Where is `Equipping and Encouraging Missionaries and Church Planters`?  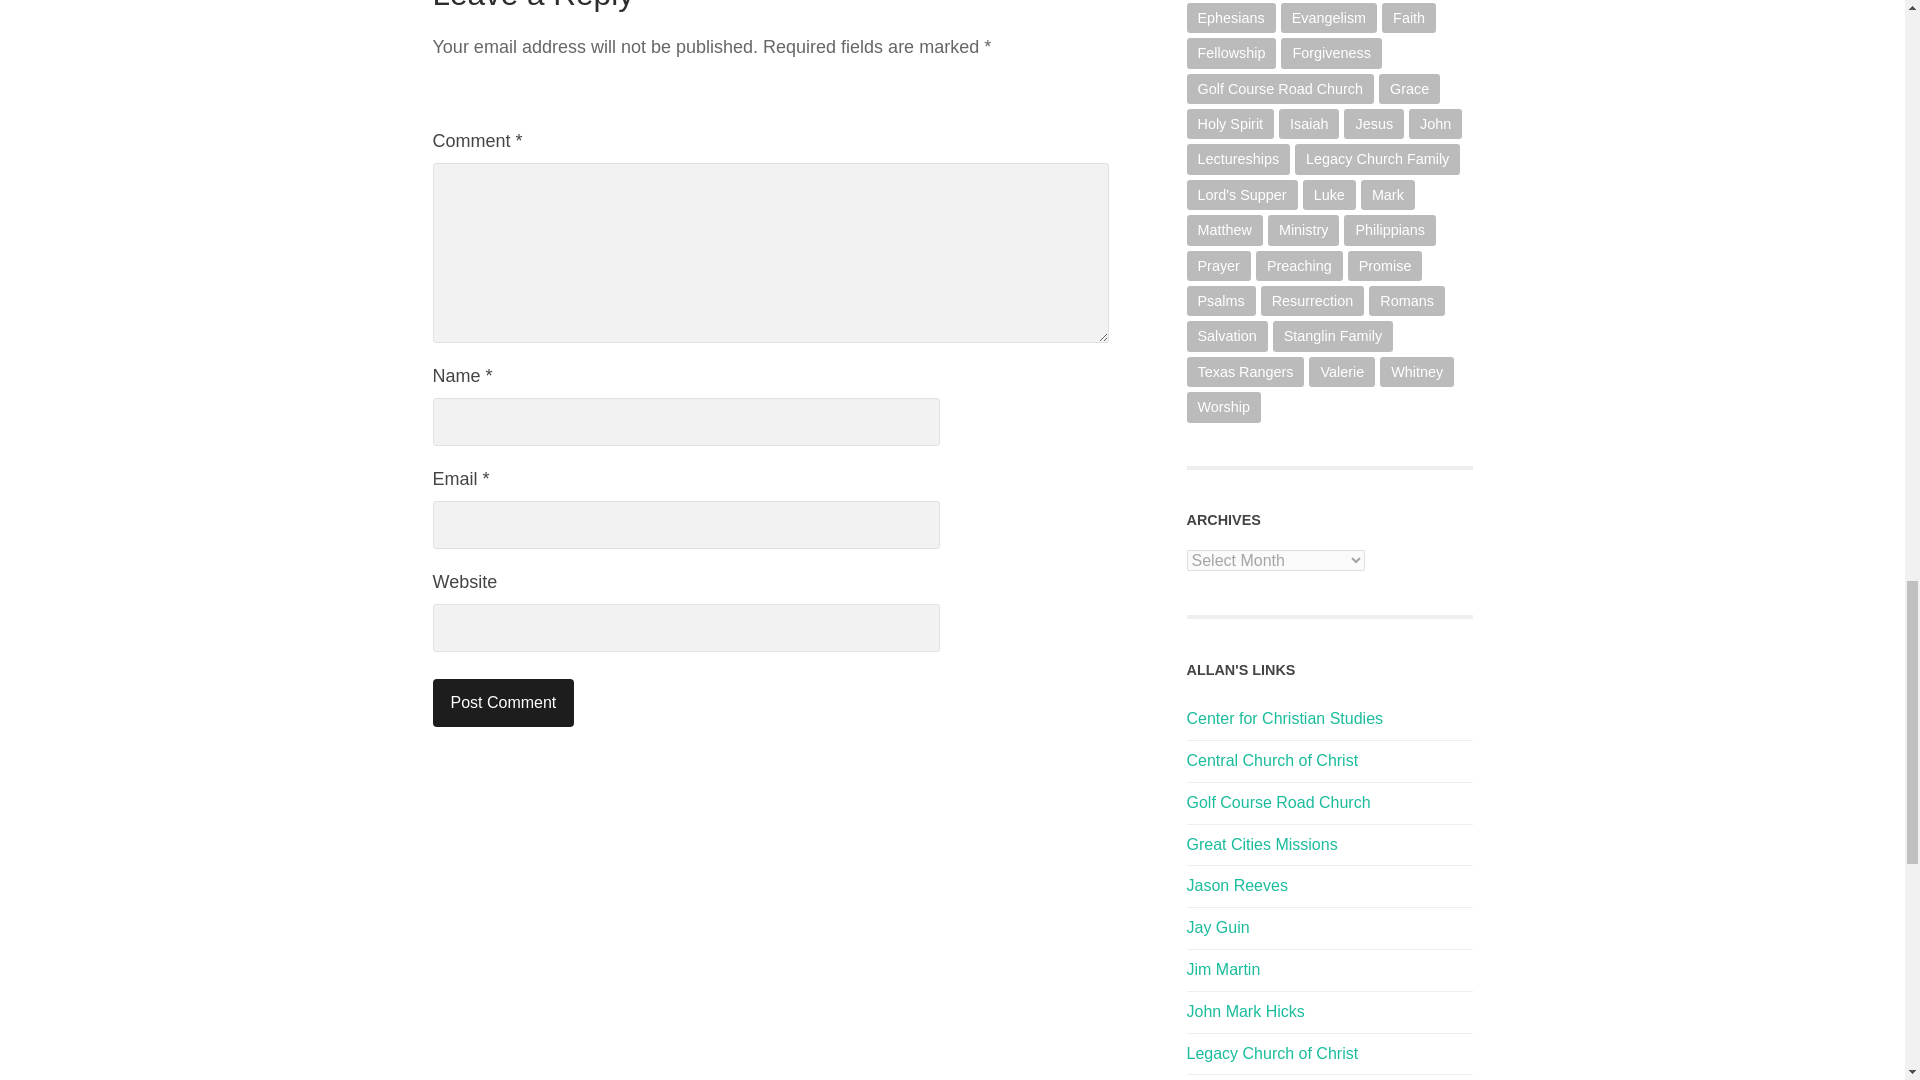 Equipping and Encouraging Missionaries and Church Planters is located at coordinates (1261, 844).